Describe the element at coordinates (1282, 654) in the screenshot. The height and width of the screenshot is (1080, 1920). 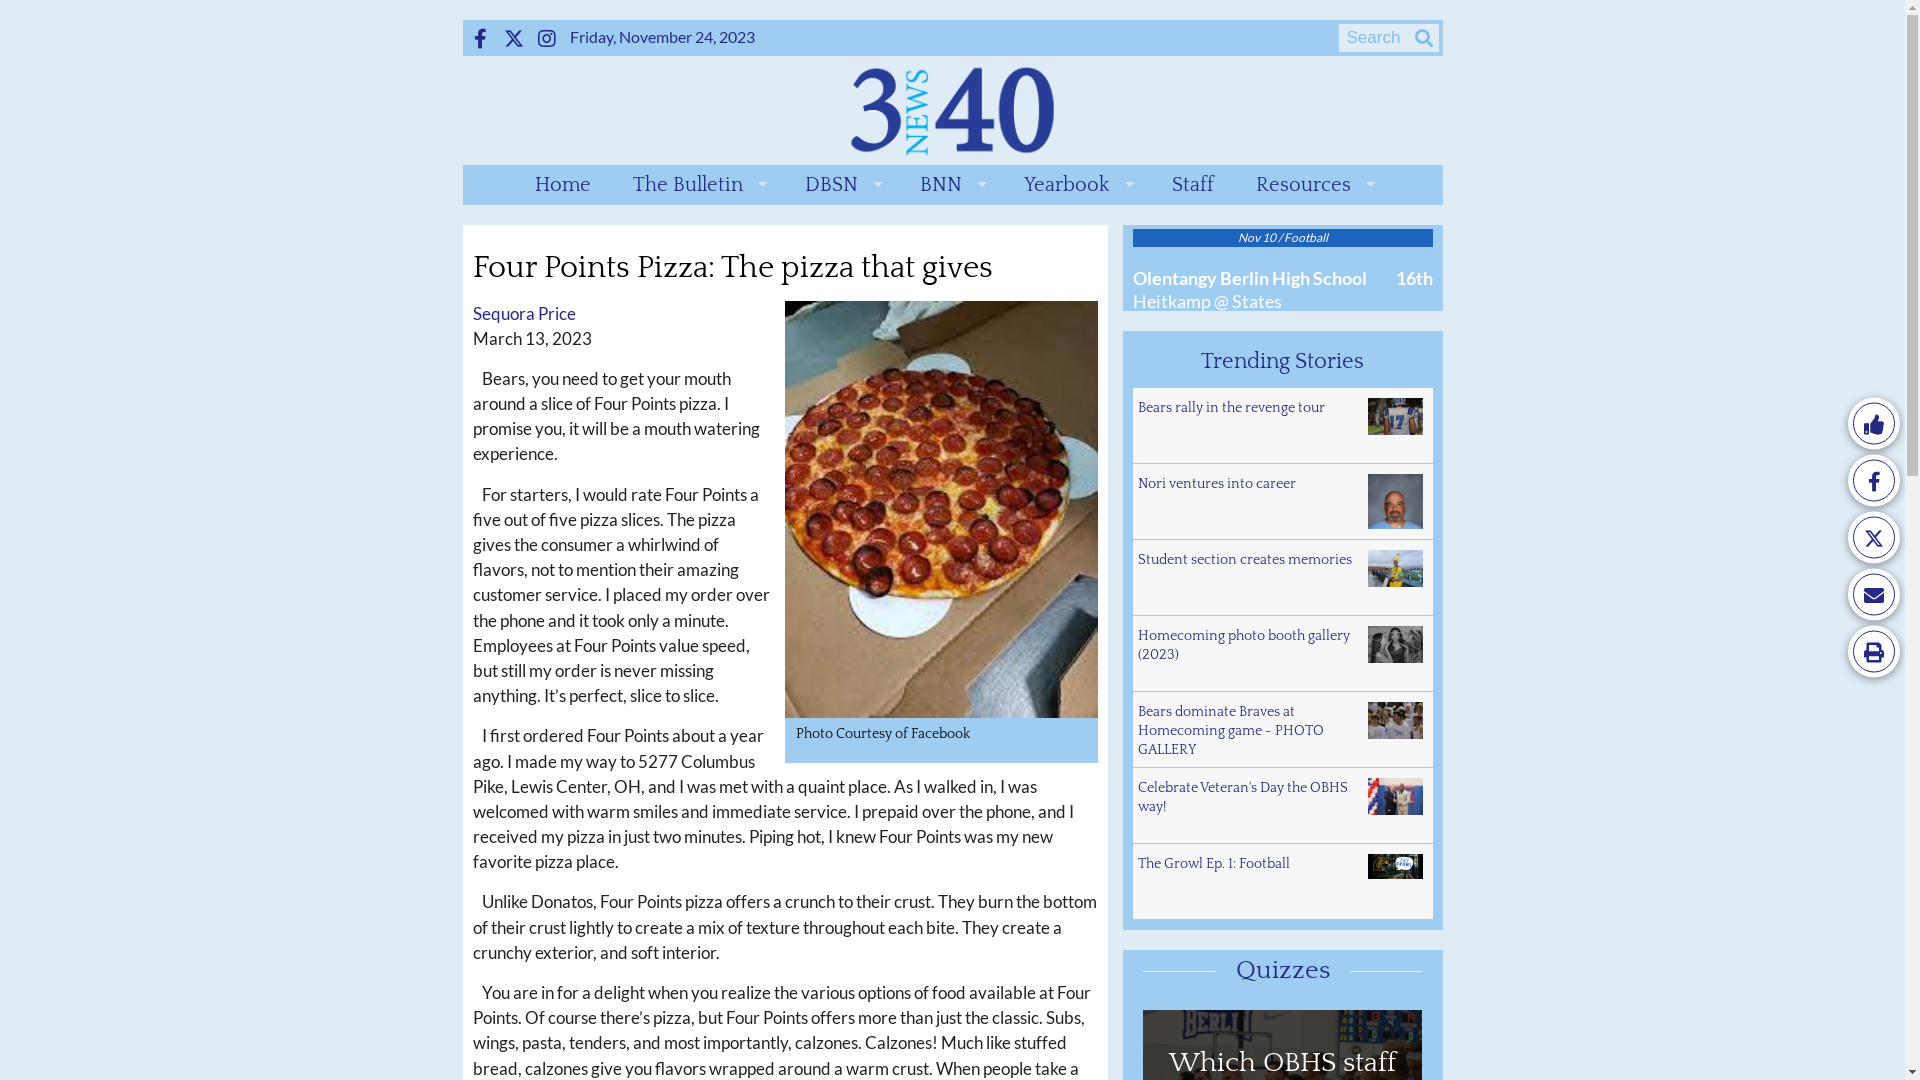
I see `Homecoming photo booth gallery (2023)` at that location.